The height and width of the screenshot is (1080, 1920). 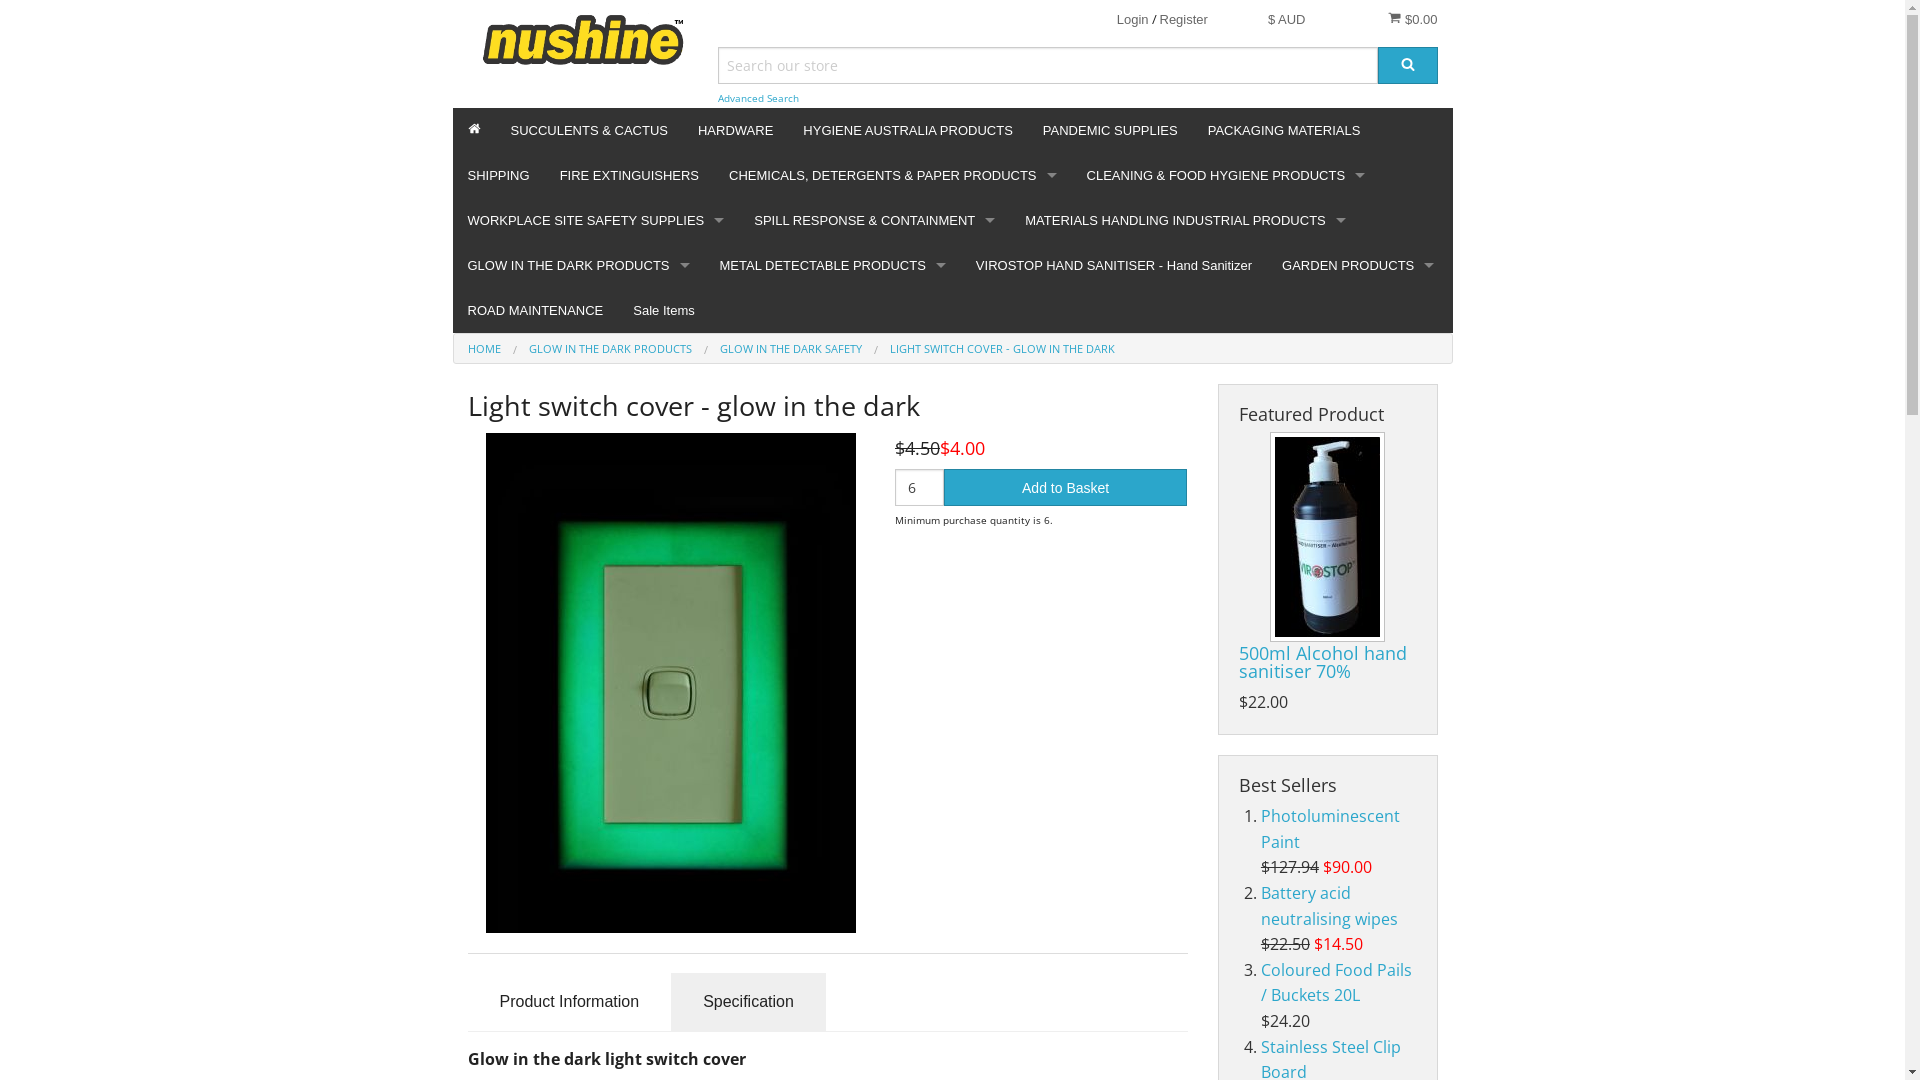 I want to click on GLOW IN THE DARK PRODUCTS, so click(x=610, y=348).